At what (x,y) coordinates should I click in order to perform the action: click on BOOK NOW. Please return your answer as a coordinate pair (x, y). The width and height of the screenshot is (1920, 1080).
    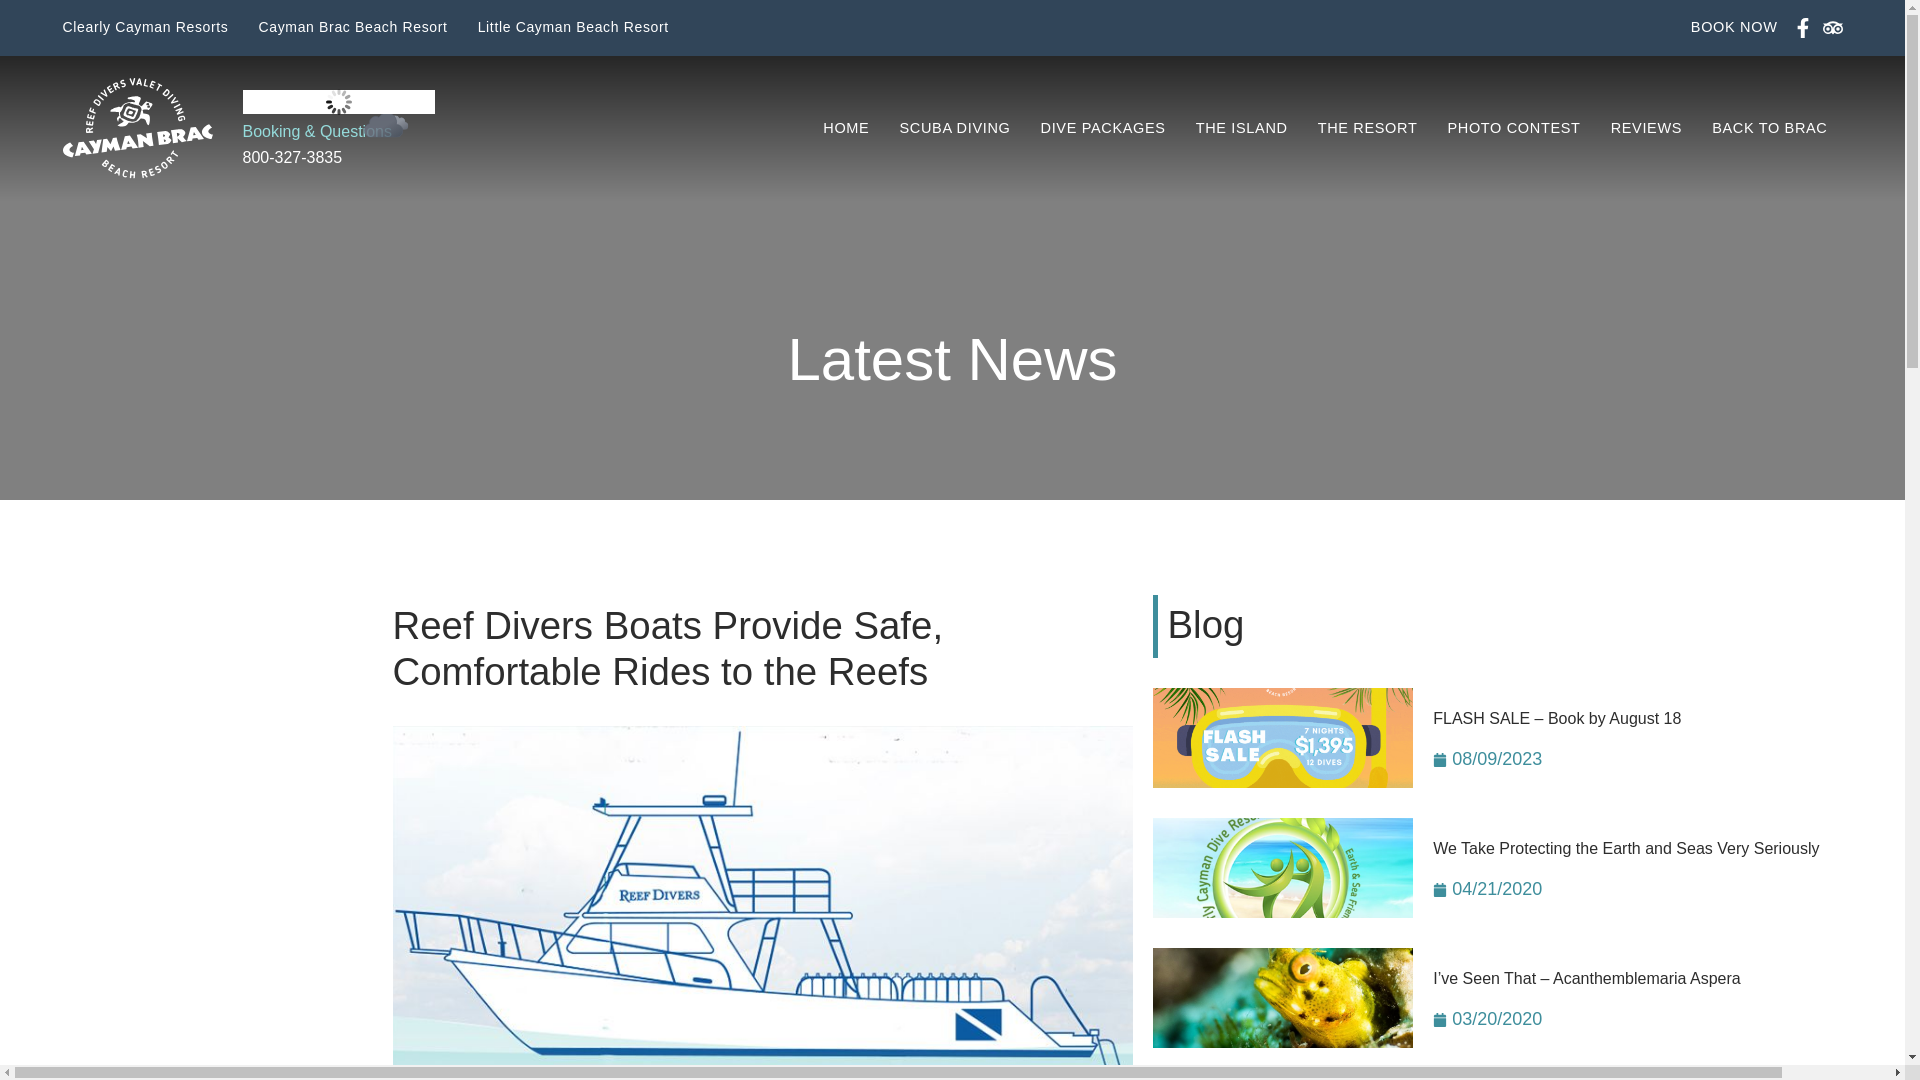
    Looking at the image, I should click on (1734, 28).